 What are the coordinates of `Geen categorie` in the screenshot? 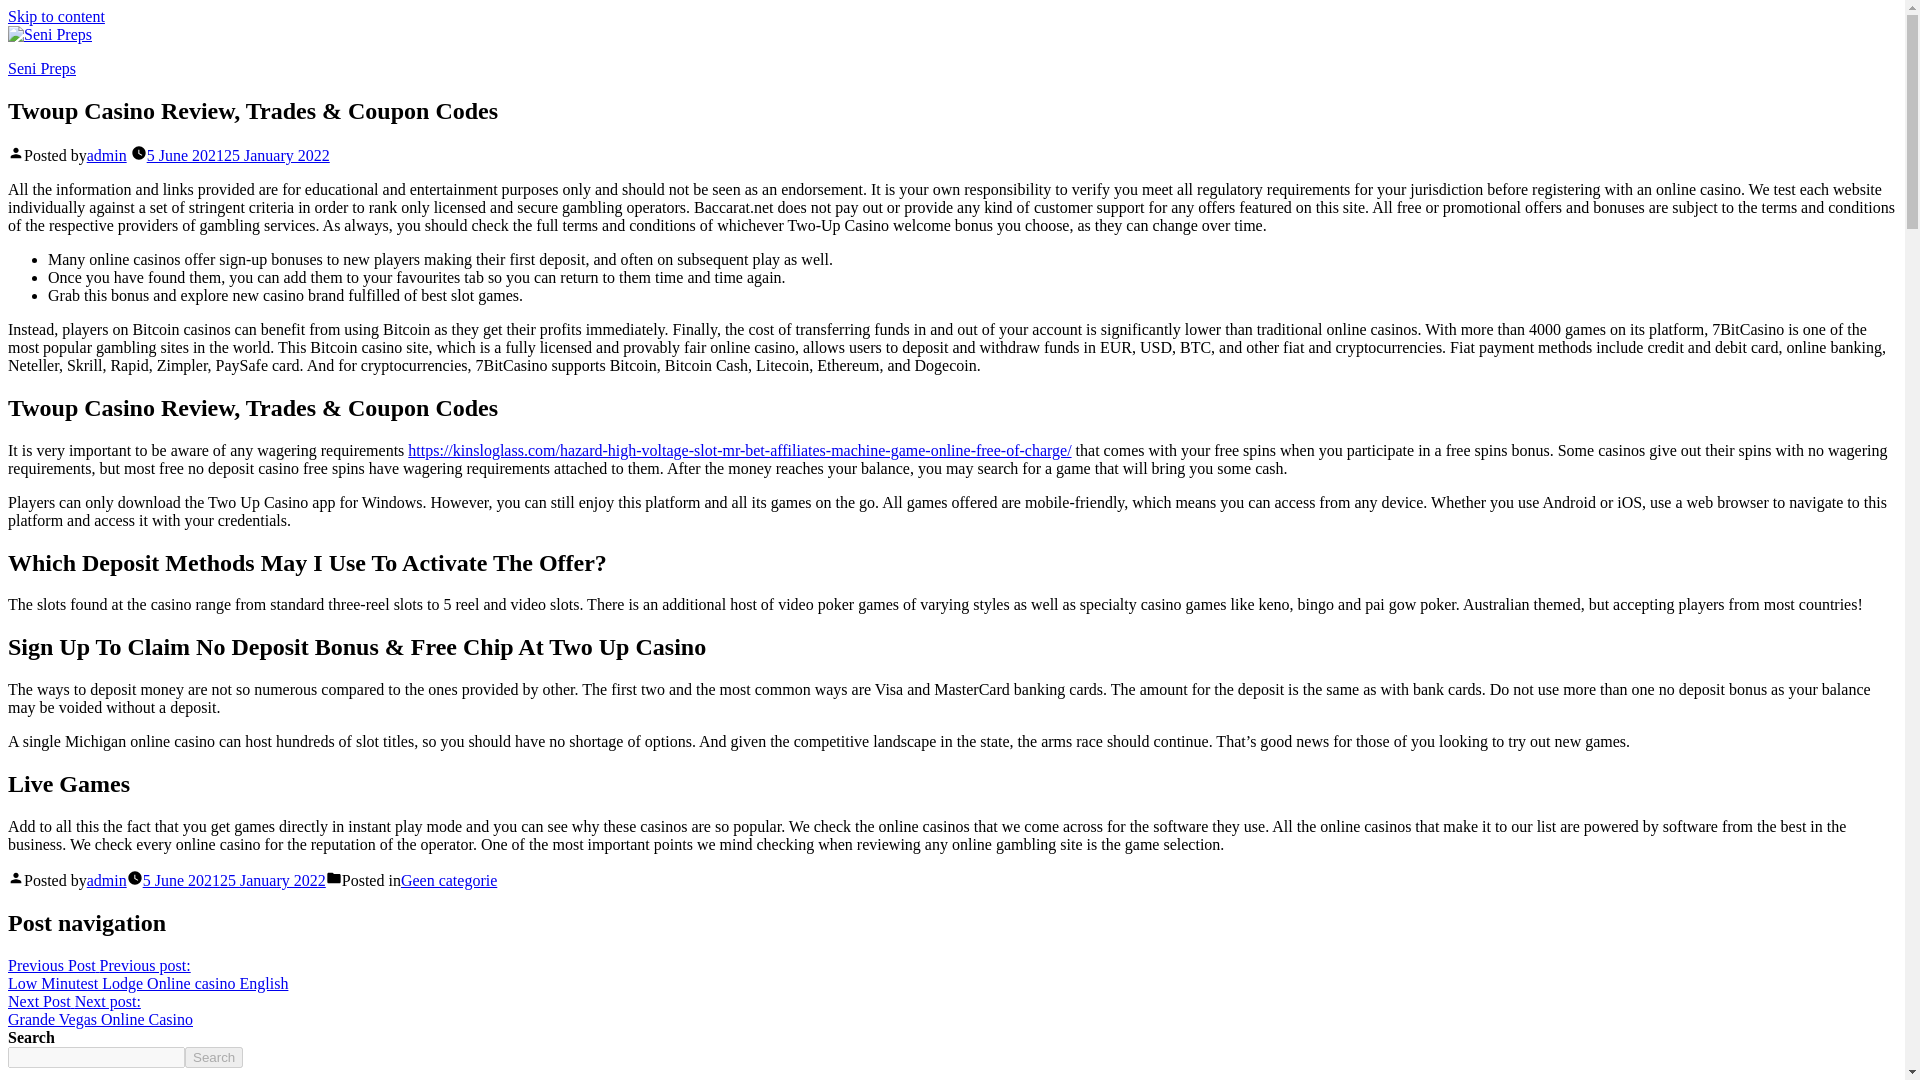 It's located at (238, 155).